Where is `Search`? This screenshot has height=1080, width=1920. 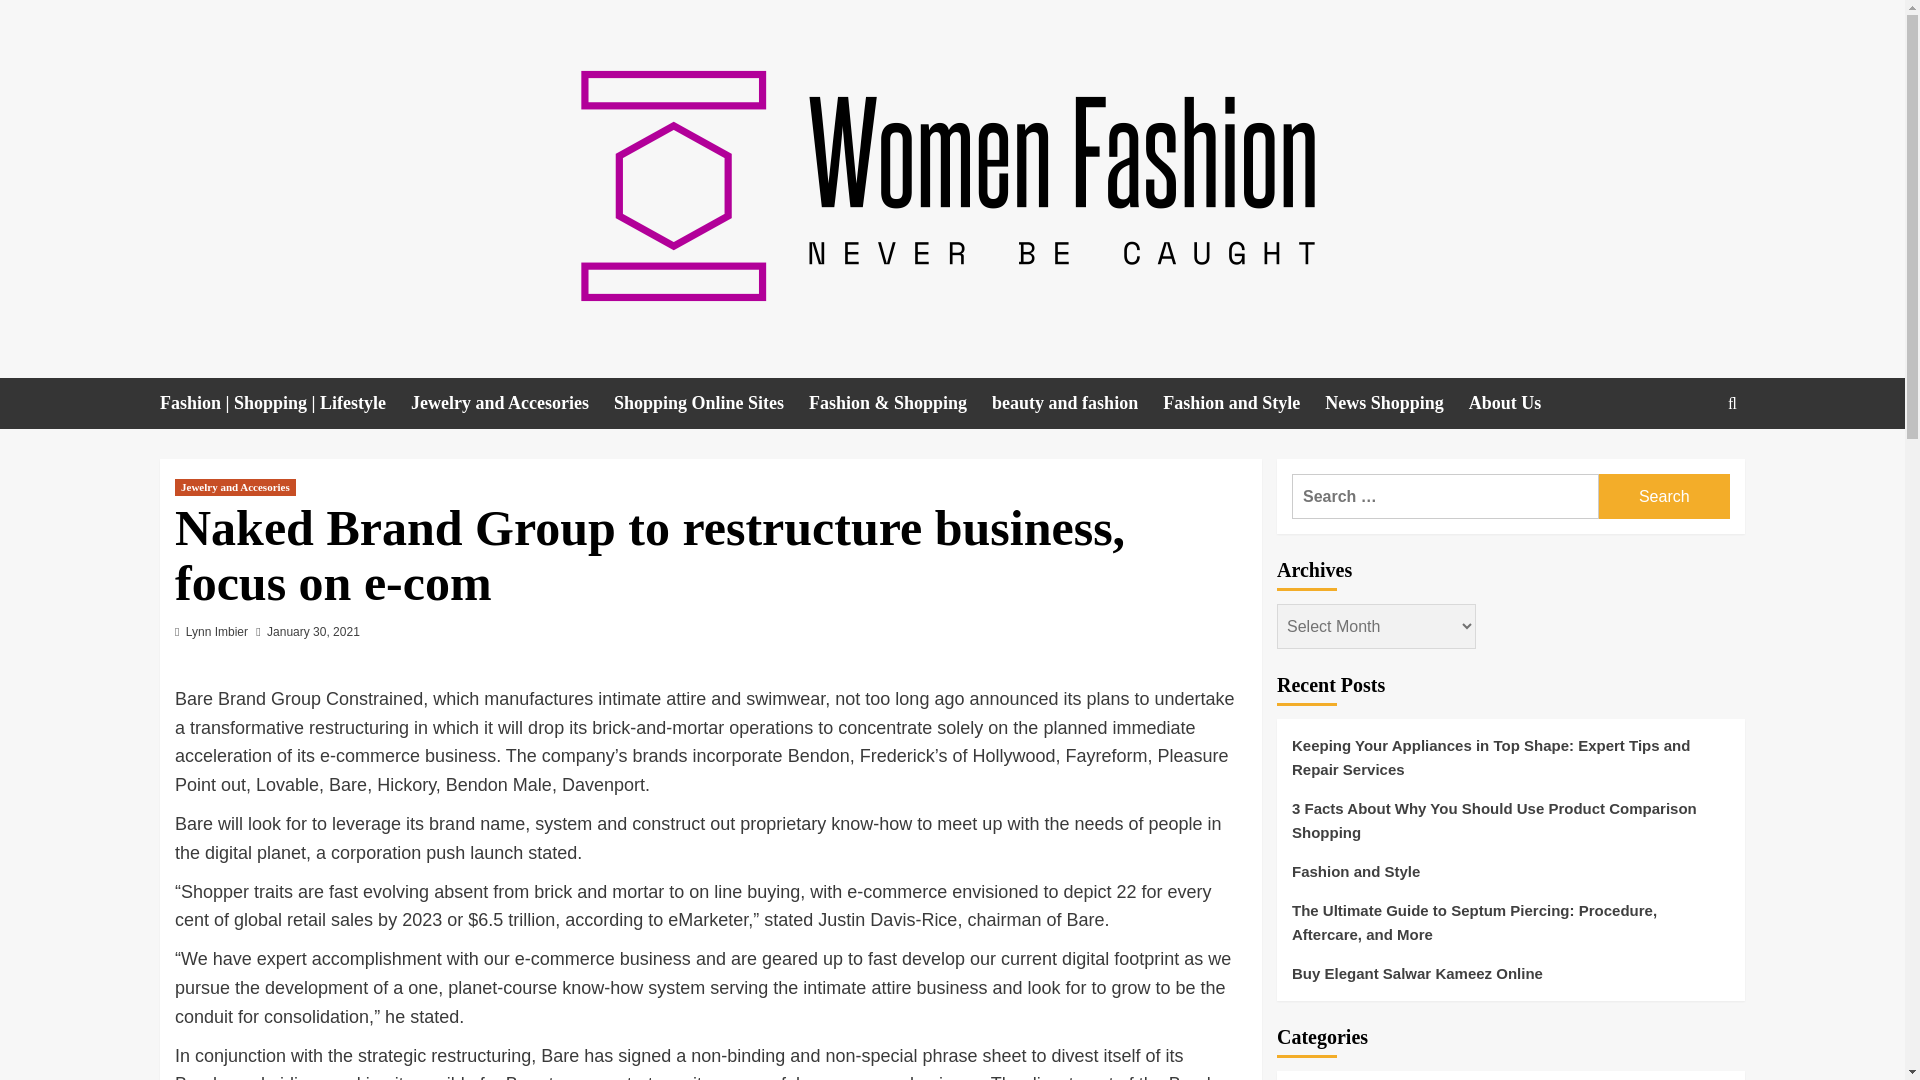
Search is located at coordinates (1664, 496).